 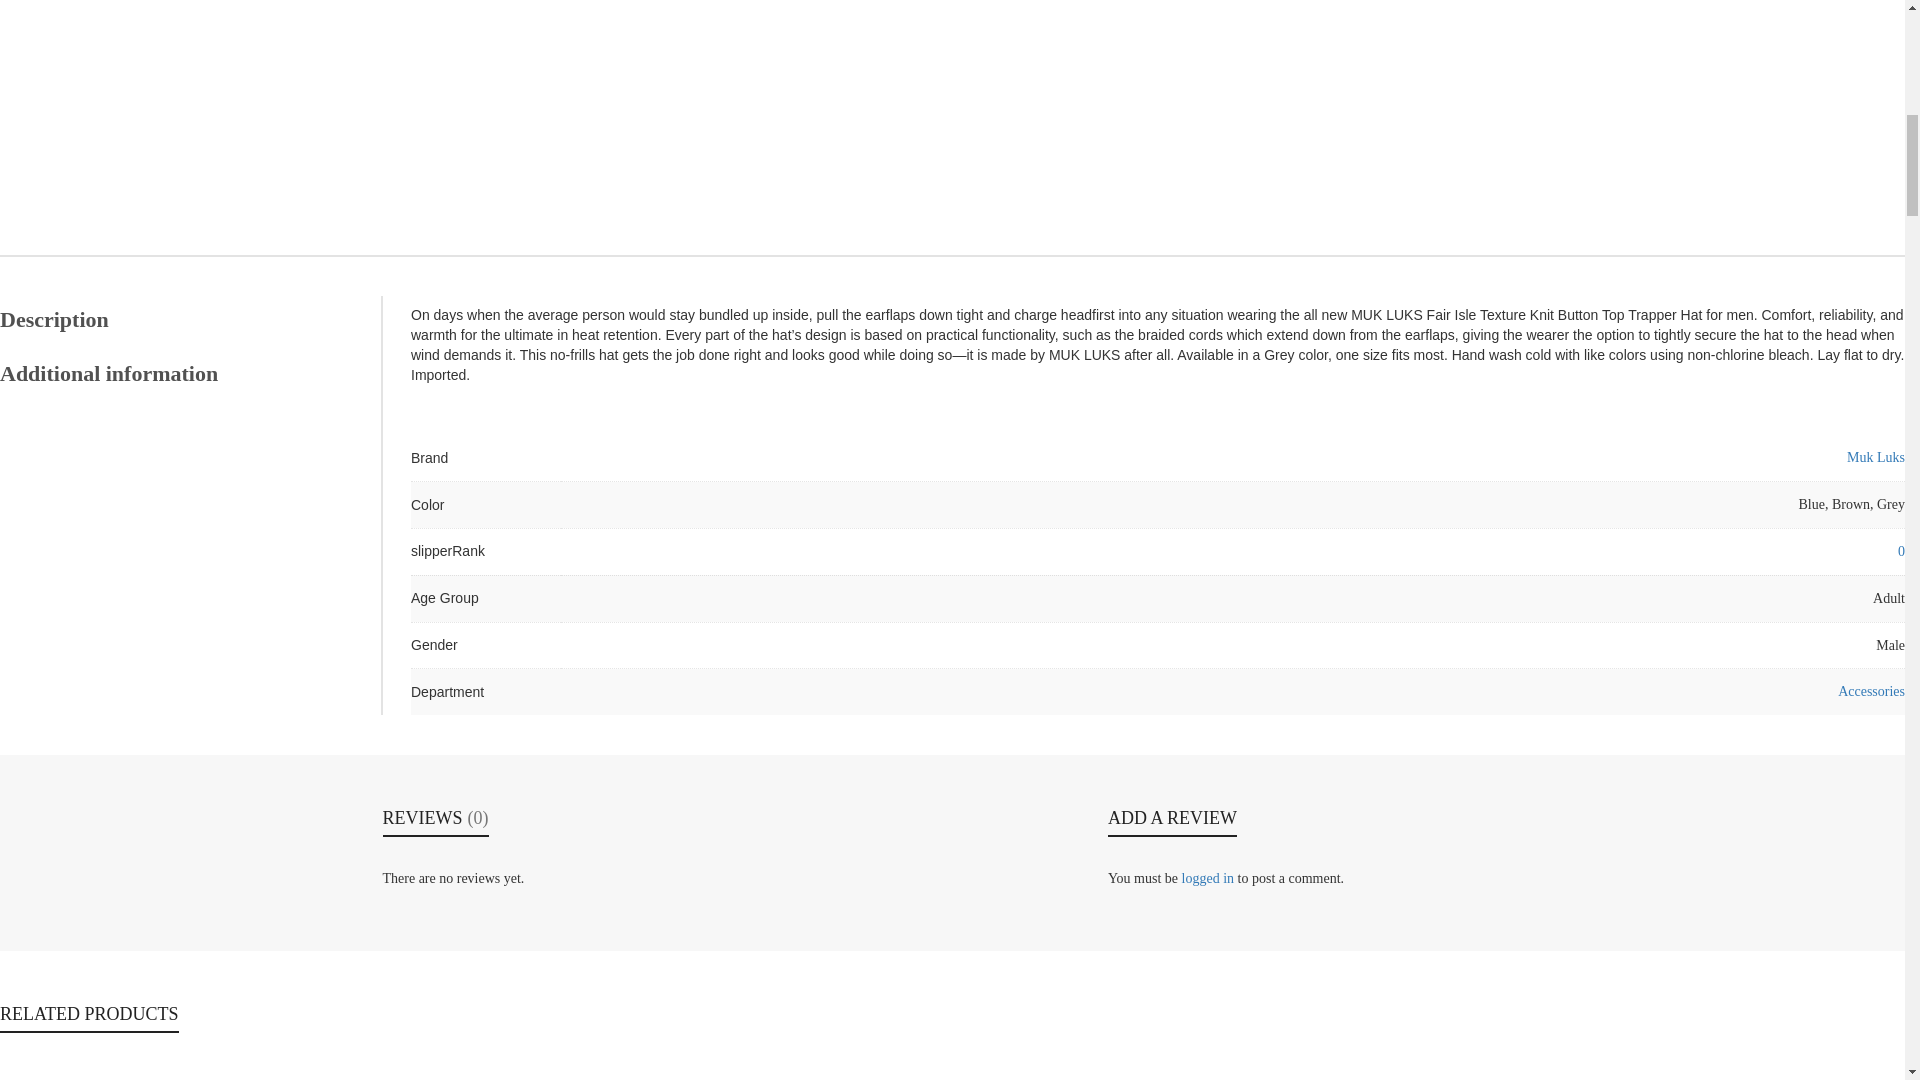 What do you see at coordinates (181, 320) in the screenshot?
I see `Description` at bounding box center [181, 320].